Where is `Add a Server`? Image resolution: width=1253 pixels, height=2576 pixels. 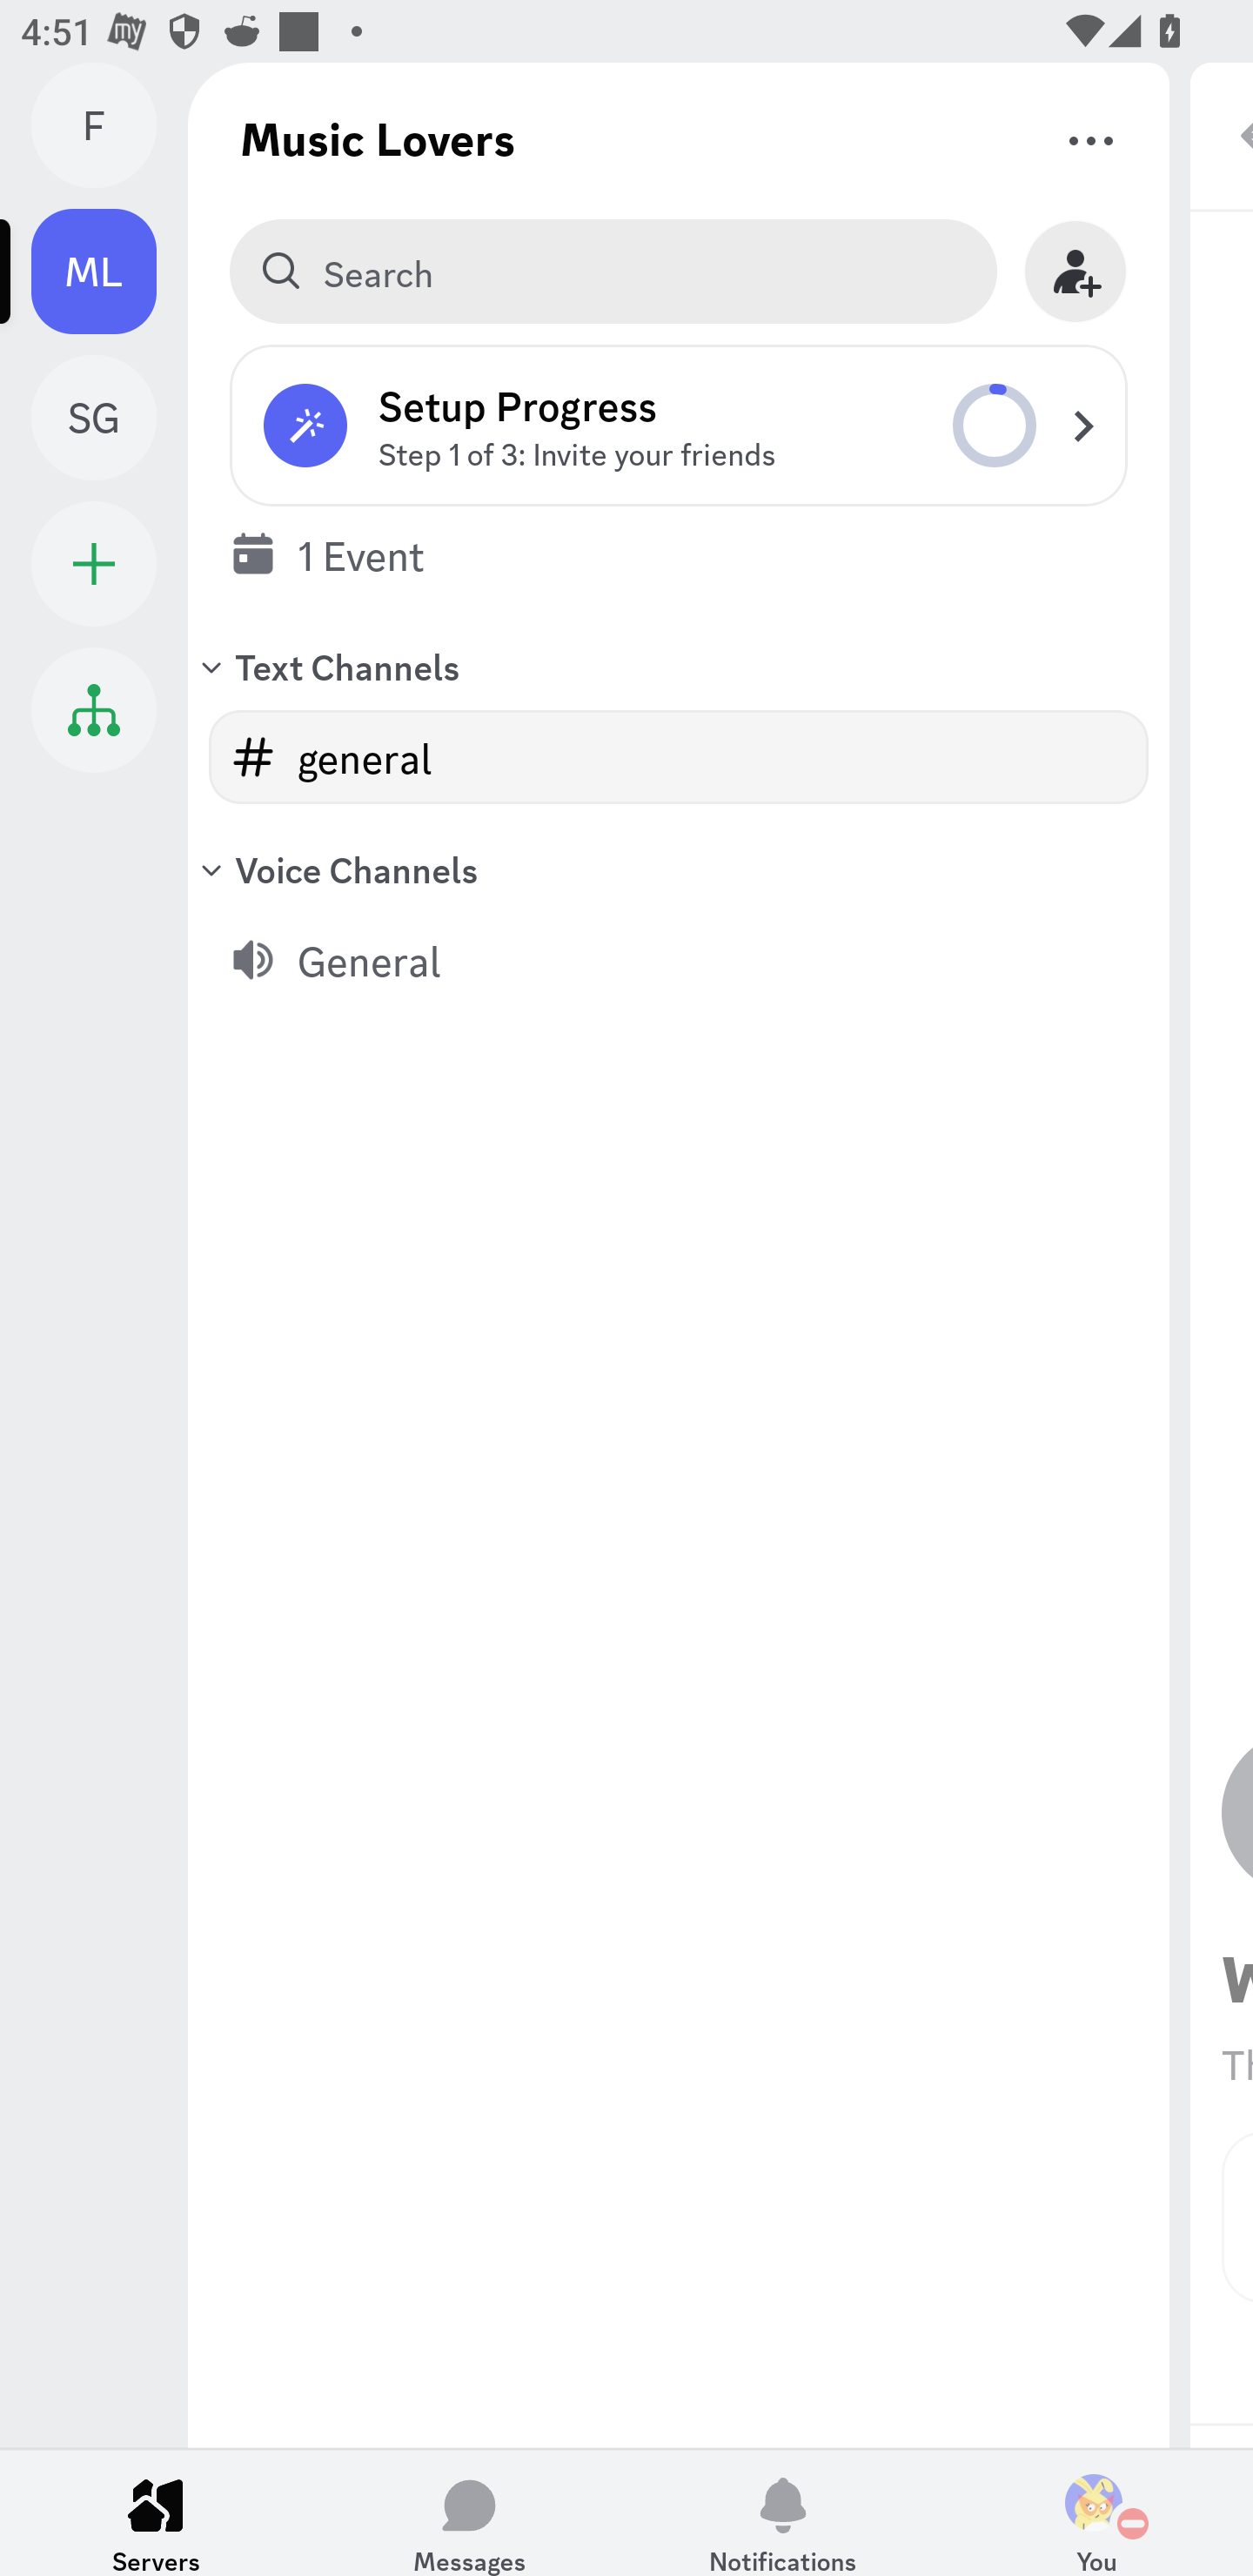
Add a Server is located at coordinates (94, 564).